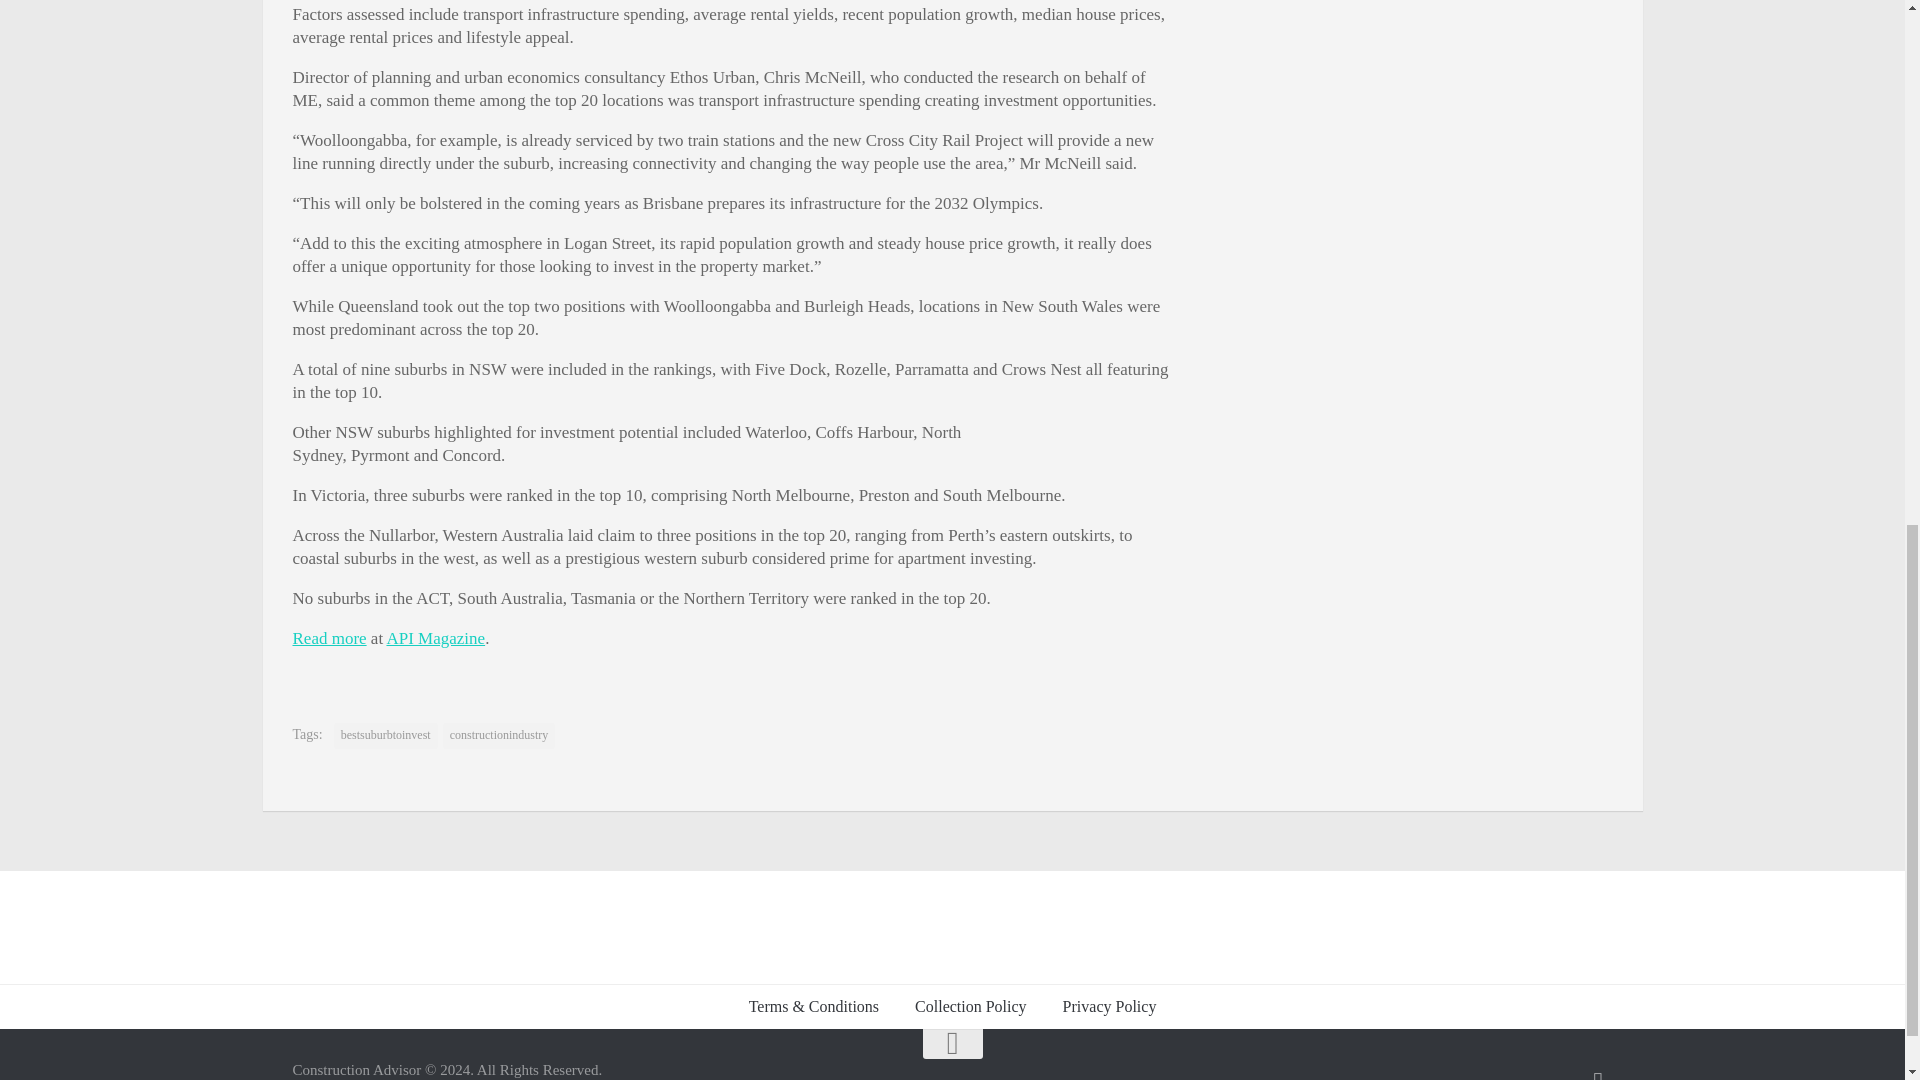  What do you see at coordinates (500, 736) in the screenshot?
I see `constructionindustry` at bounding box center [500, 736].